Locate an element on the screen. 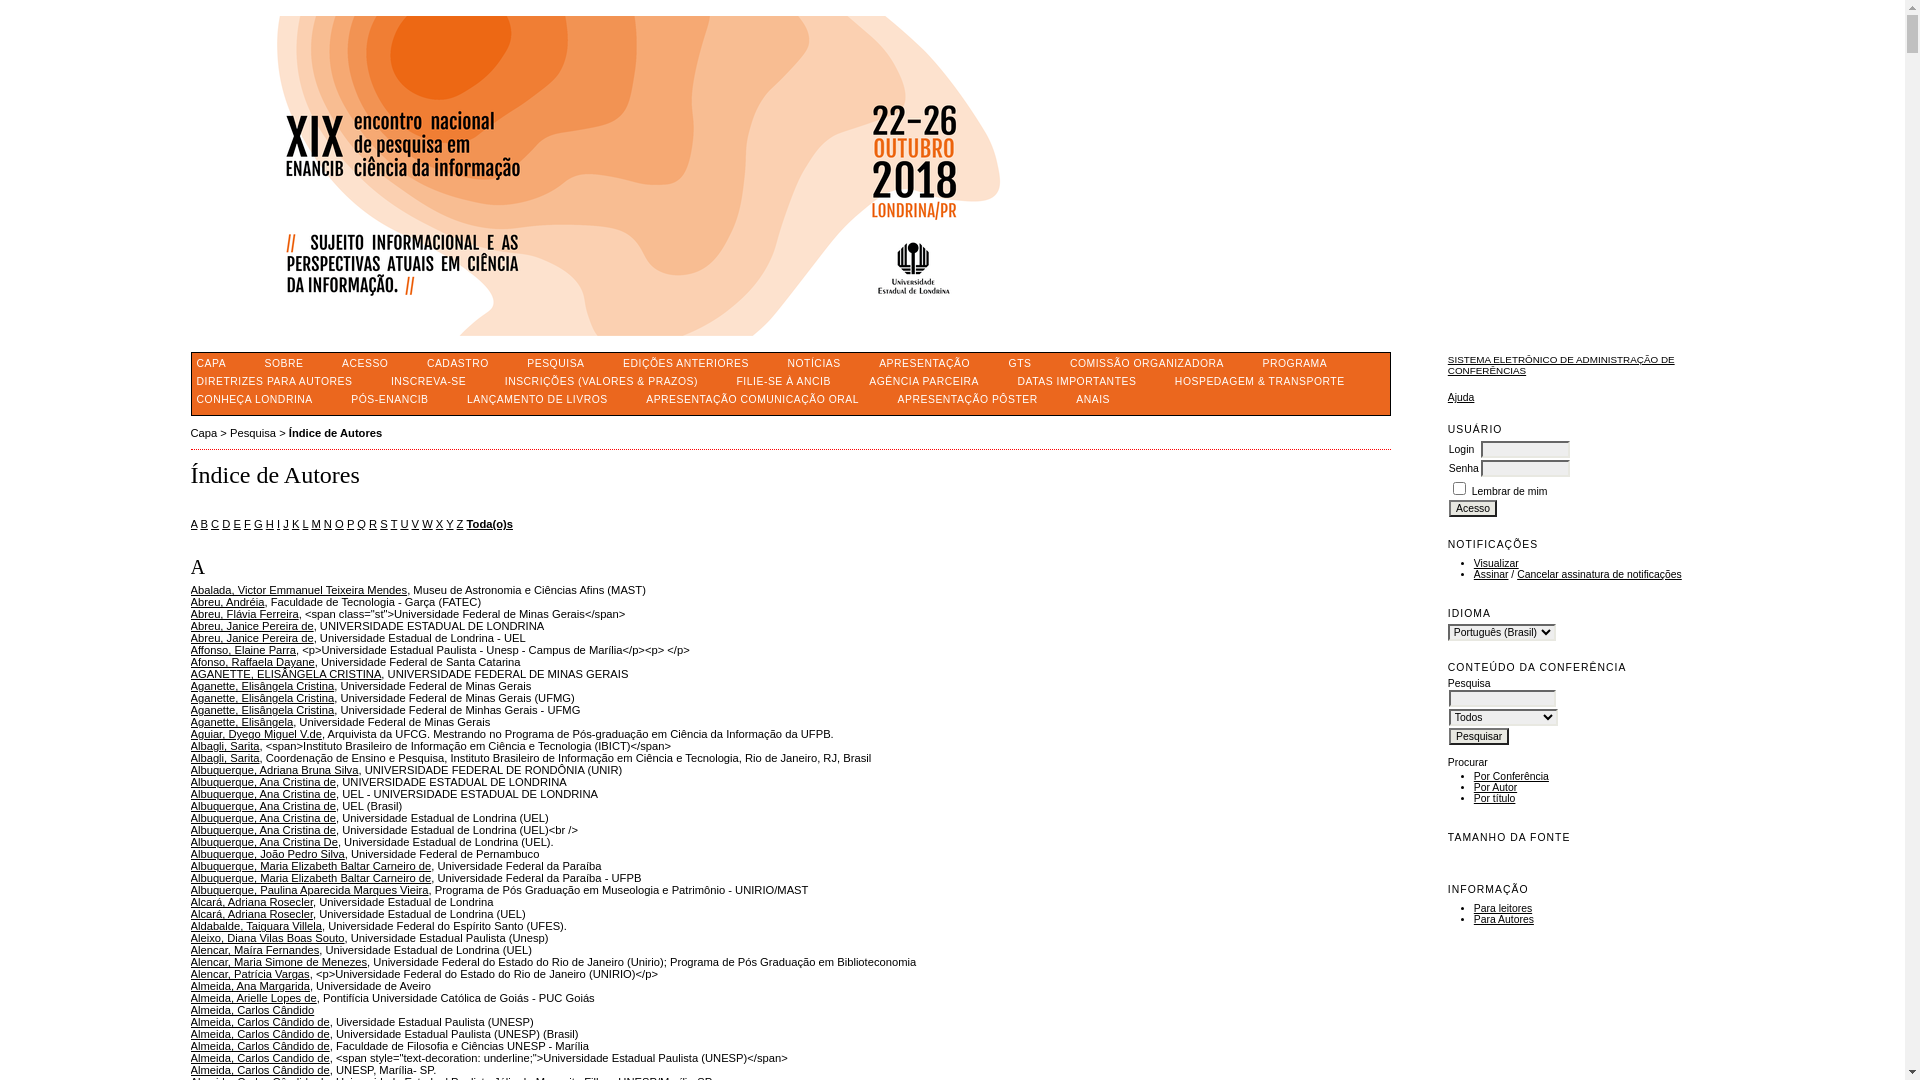 This screenshot has width=1920, height=1080. PESQUISA is located at coordinates (556, 363).